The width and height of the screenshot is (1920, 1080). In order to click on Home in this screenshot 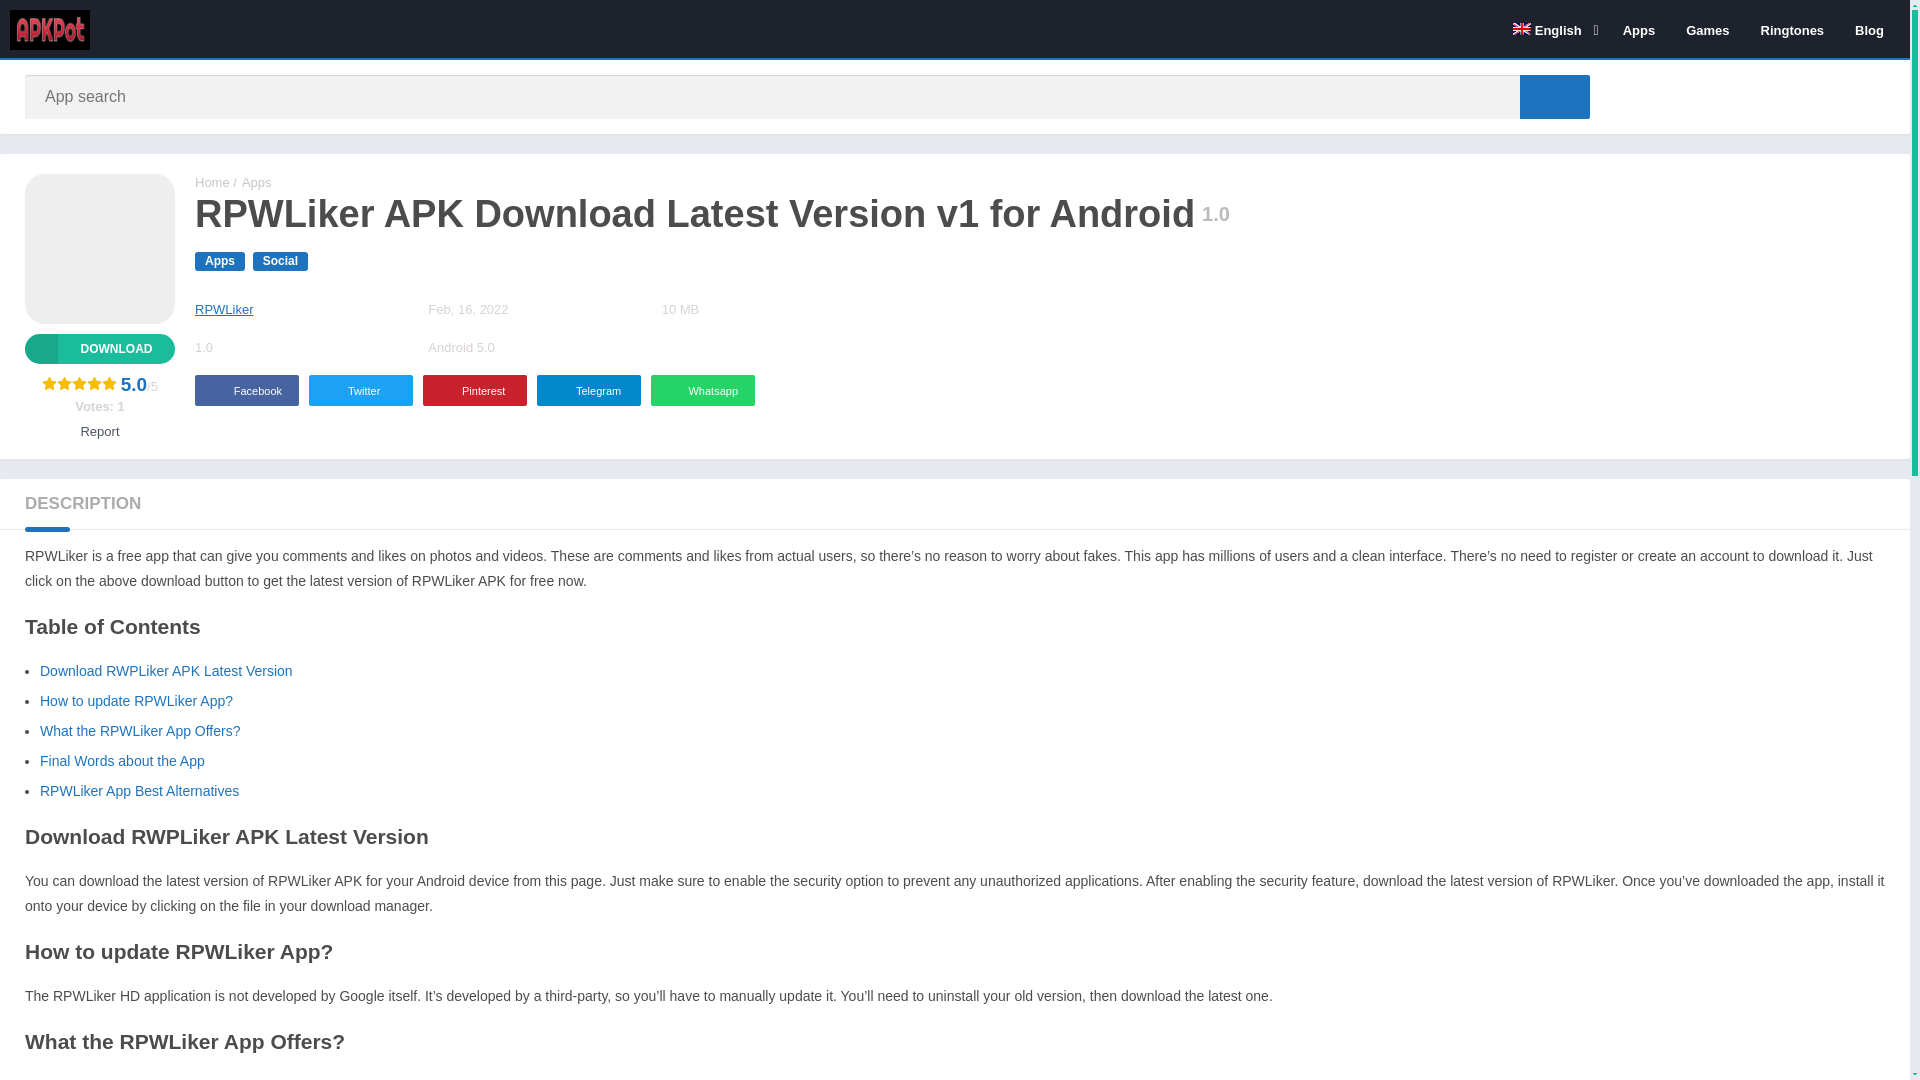, I will do `click(212, 182)`.